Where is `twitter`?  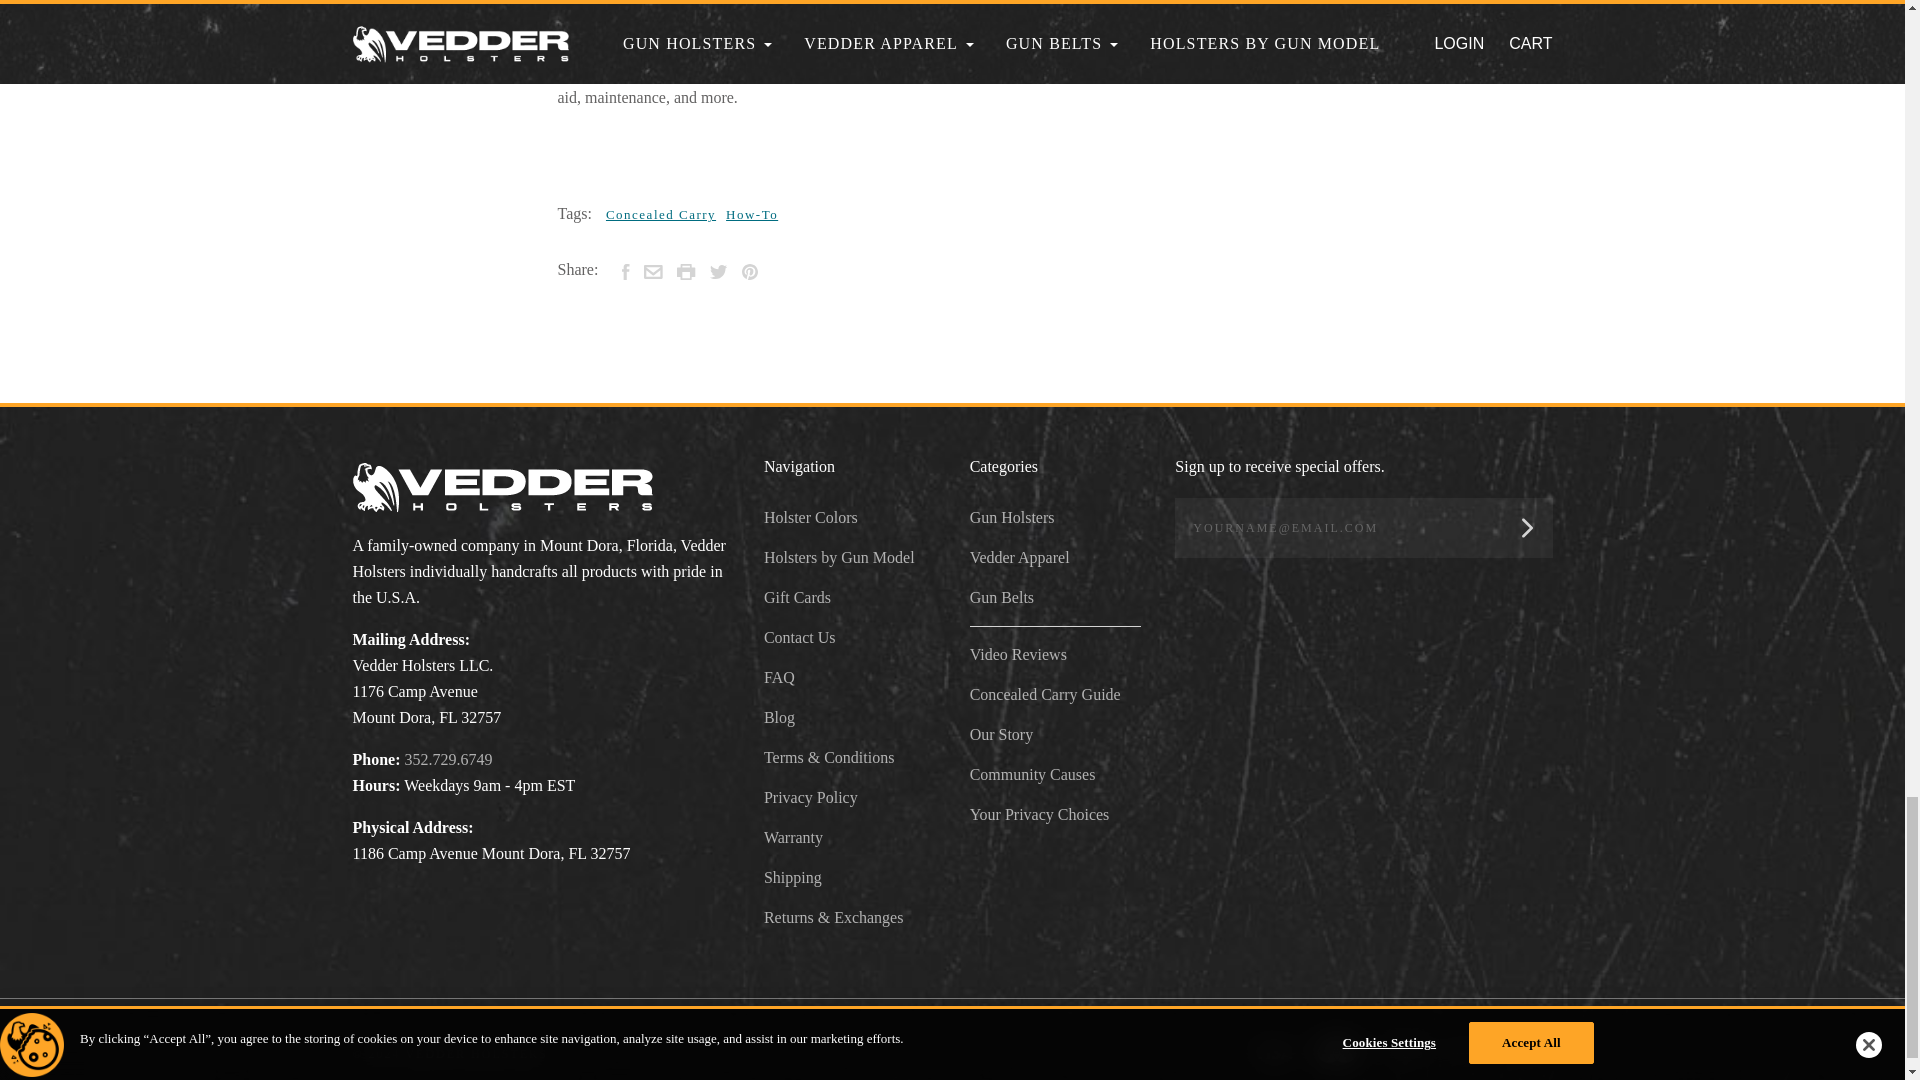
twitter is located at coordinates (718, 271).